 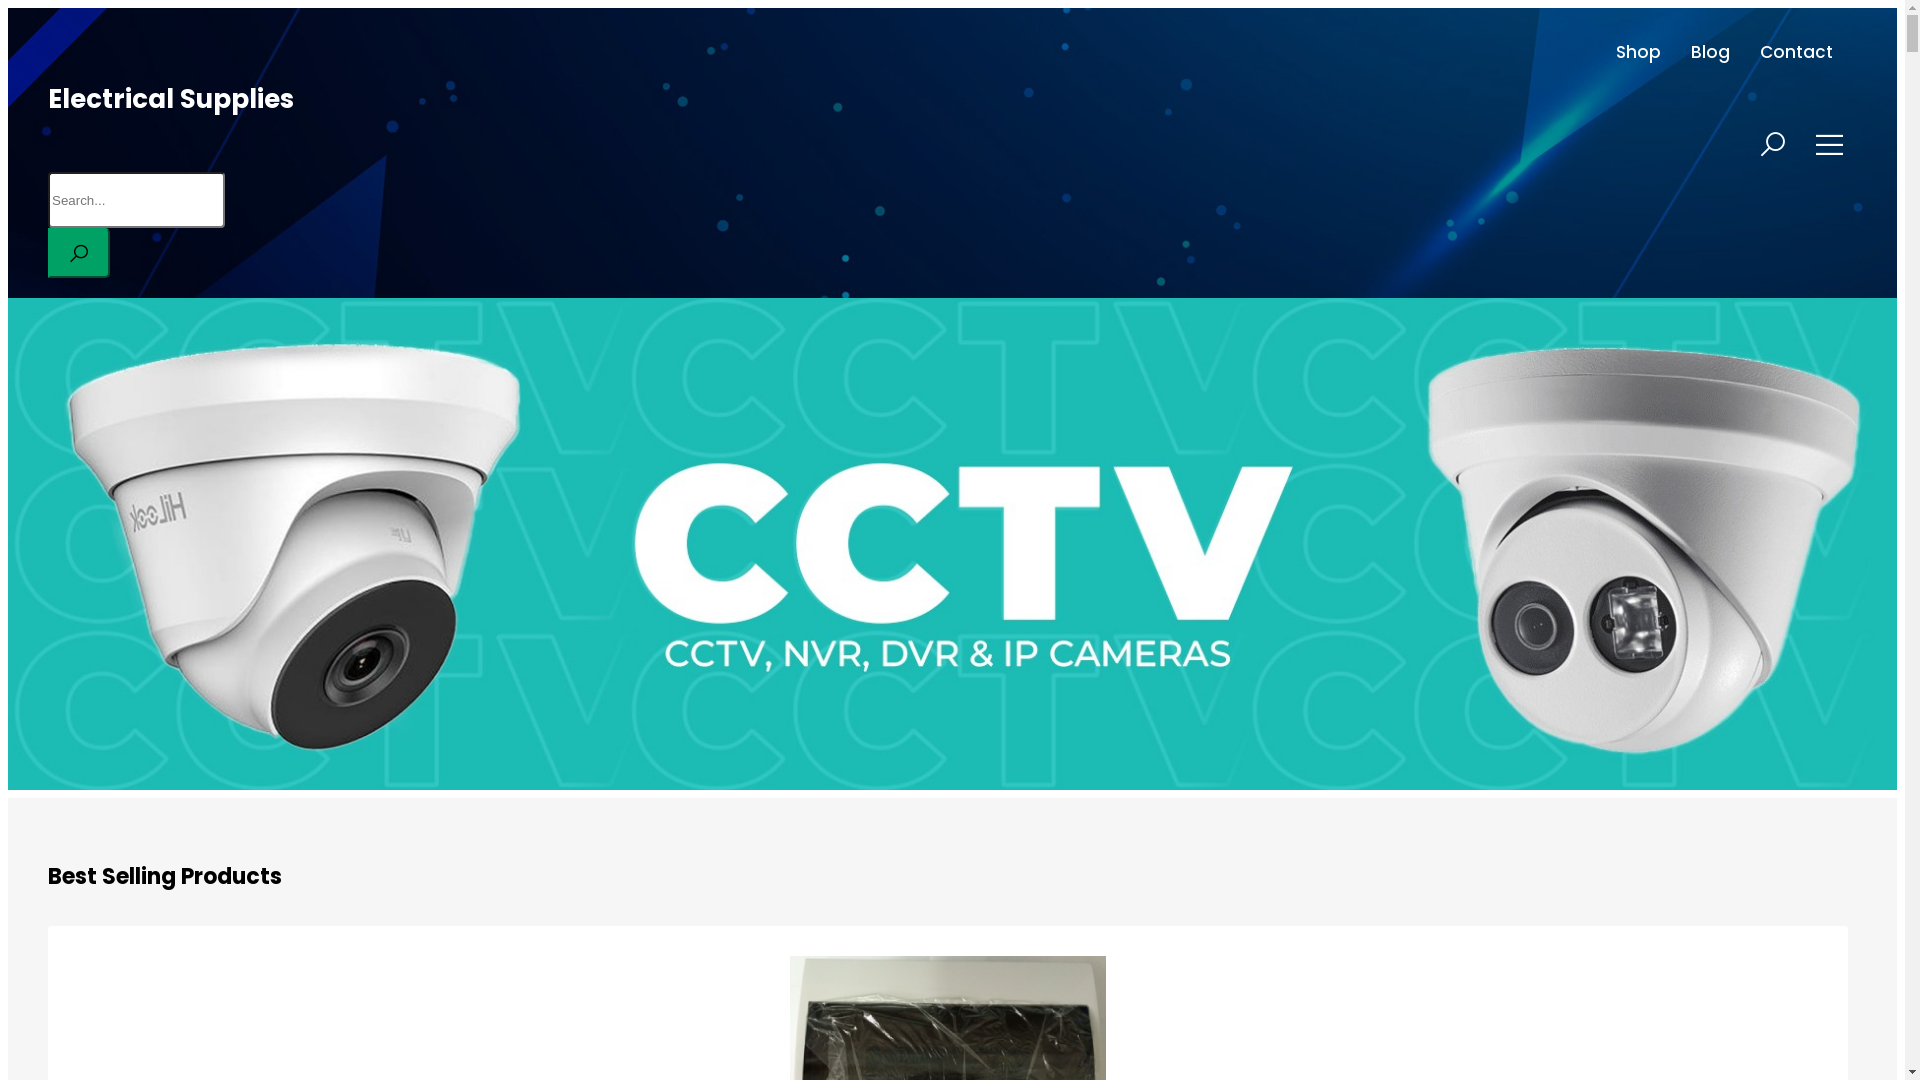 What do you see at coordinates (1710, 52) in the screenshot?
I see `Blog` at bounding box center [1710, 52].